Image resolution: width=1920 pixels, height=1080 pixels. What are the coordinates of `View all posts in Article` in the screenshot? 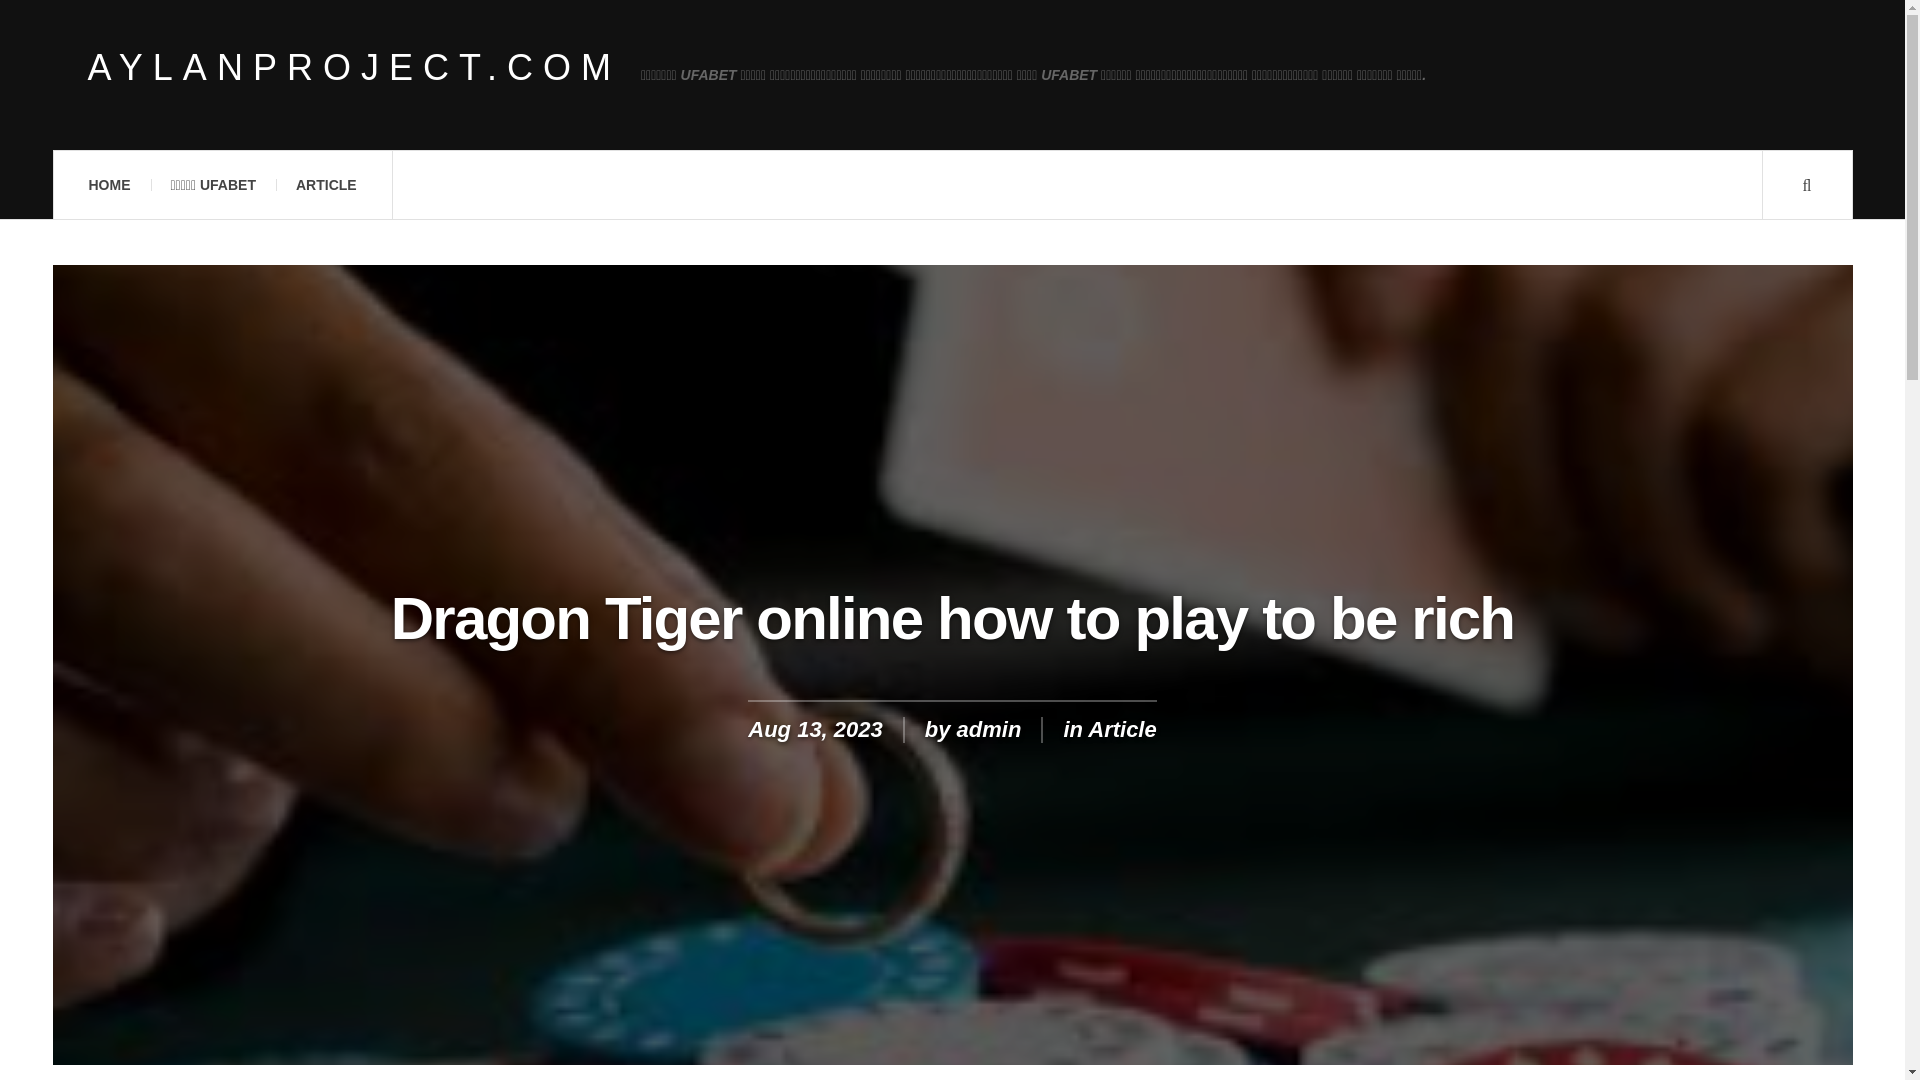 It's located at (1122, 729).